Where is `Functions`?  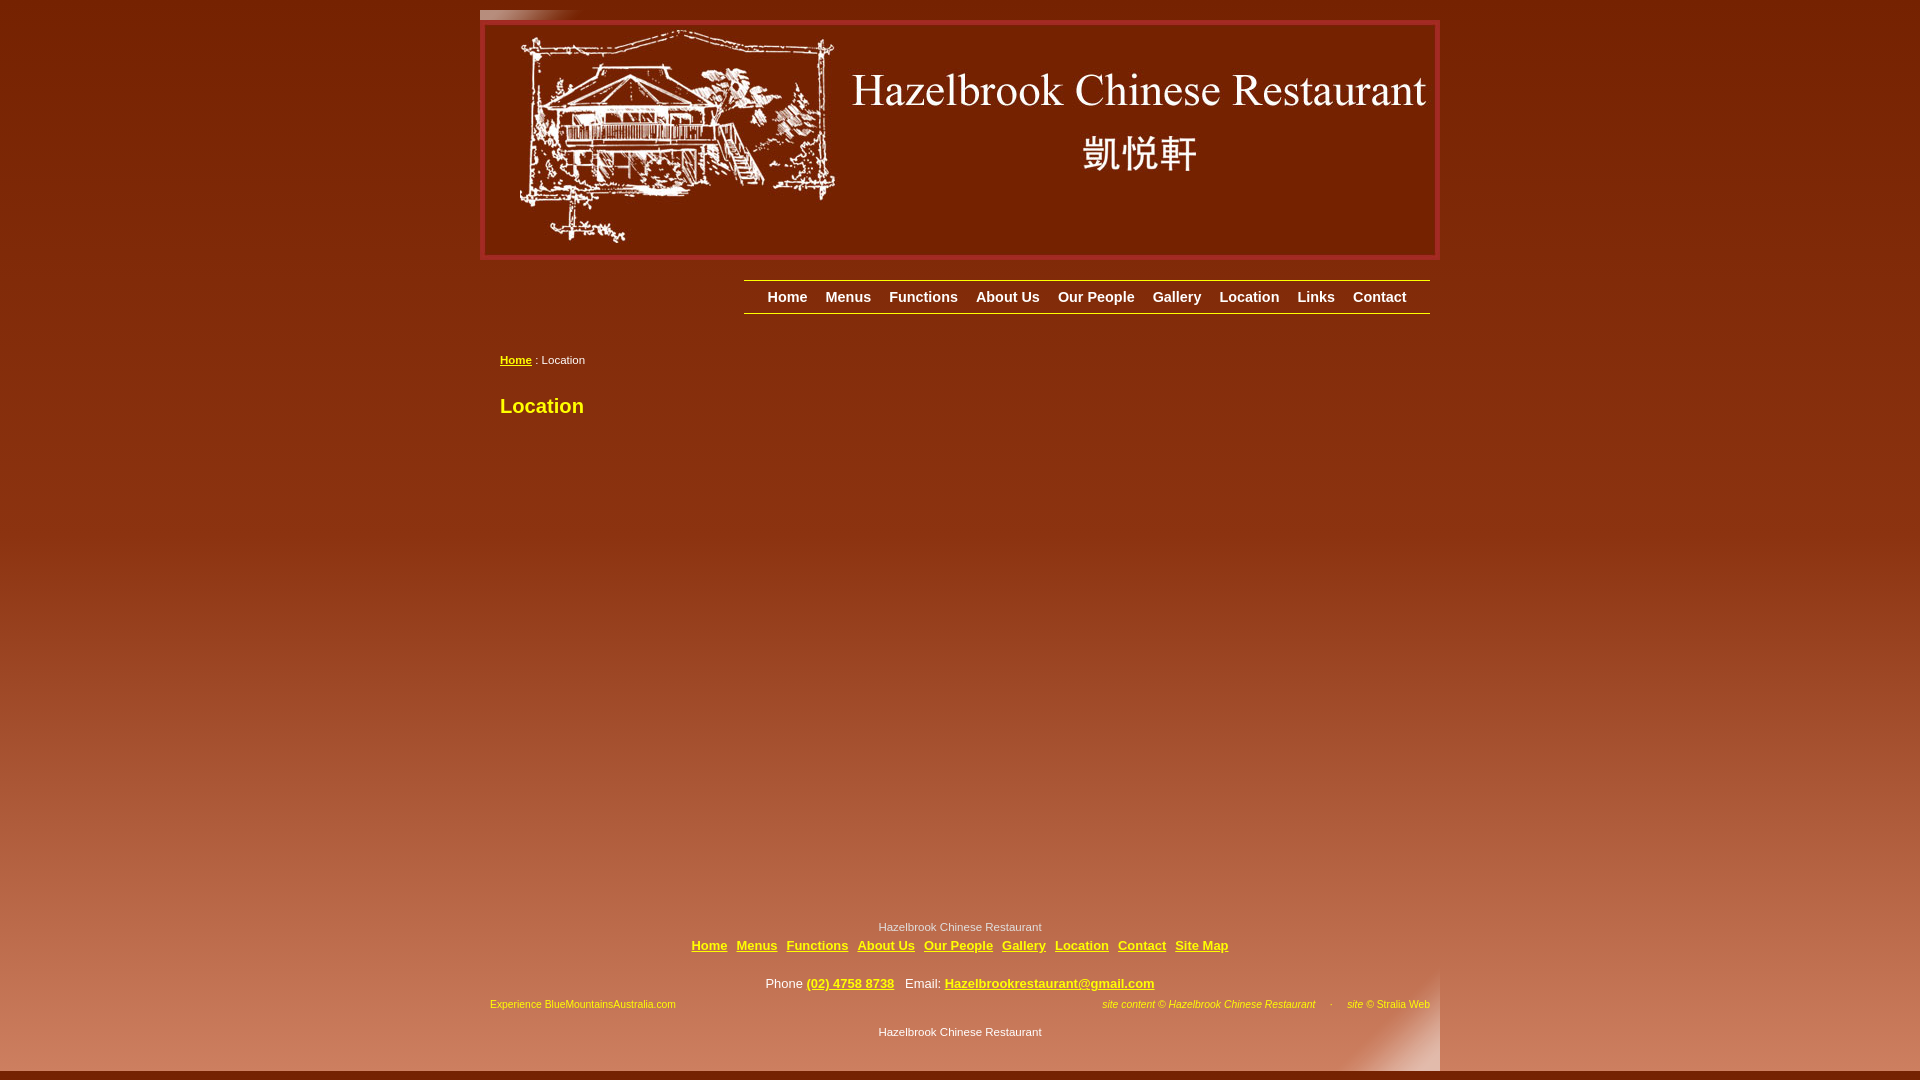 Functions is located at coordinates (924, 297).